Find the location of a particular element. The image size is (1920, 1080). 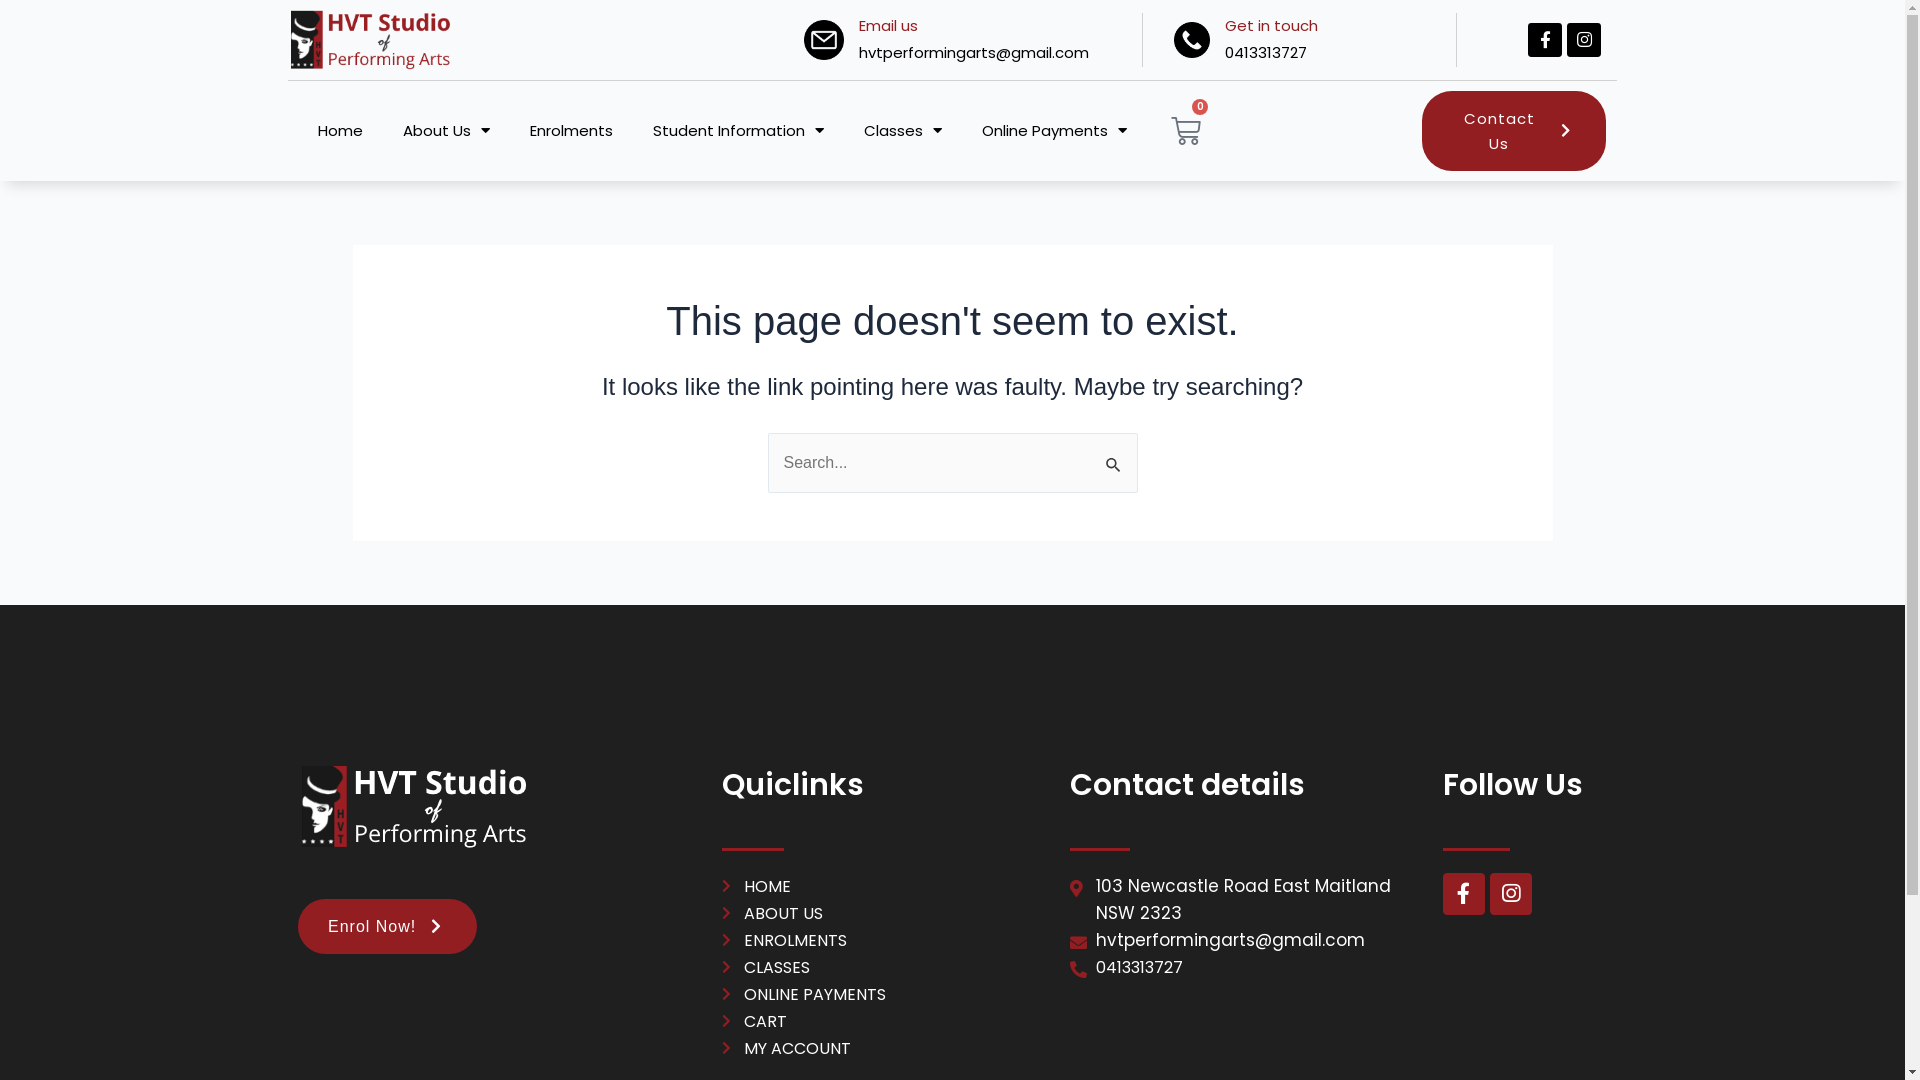

Classes is located at coordinates (903, 130).